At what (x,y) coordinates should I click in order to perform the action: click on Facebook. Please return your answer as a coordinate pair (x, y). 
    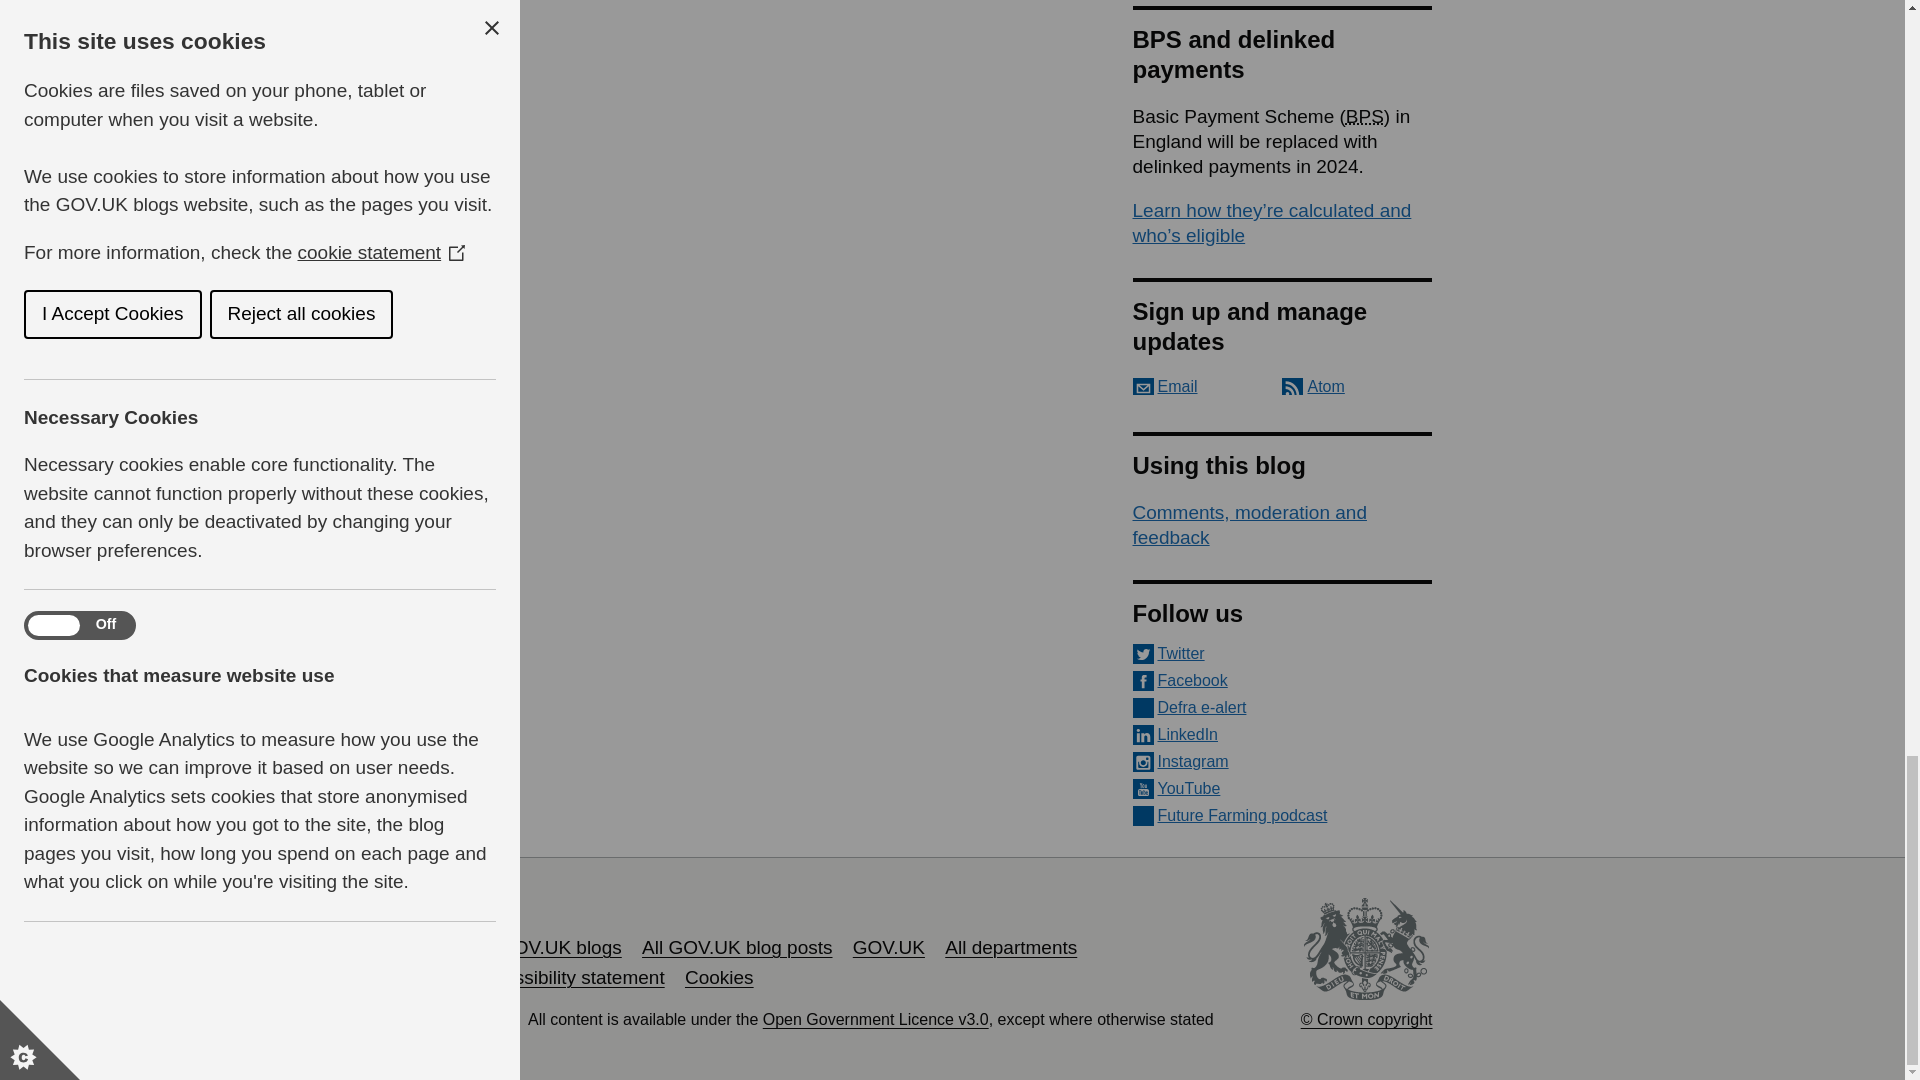
    Looking at the image, I should click on (1282, 680).